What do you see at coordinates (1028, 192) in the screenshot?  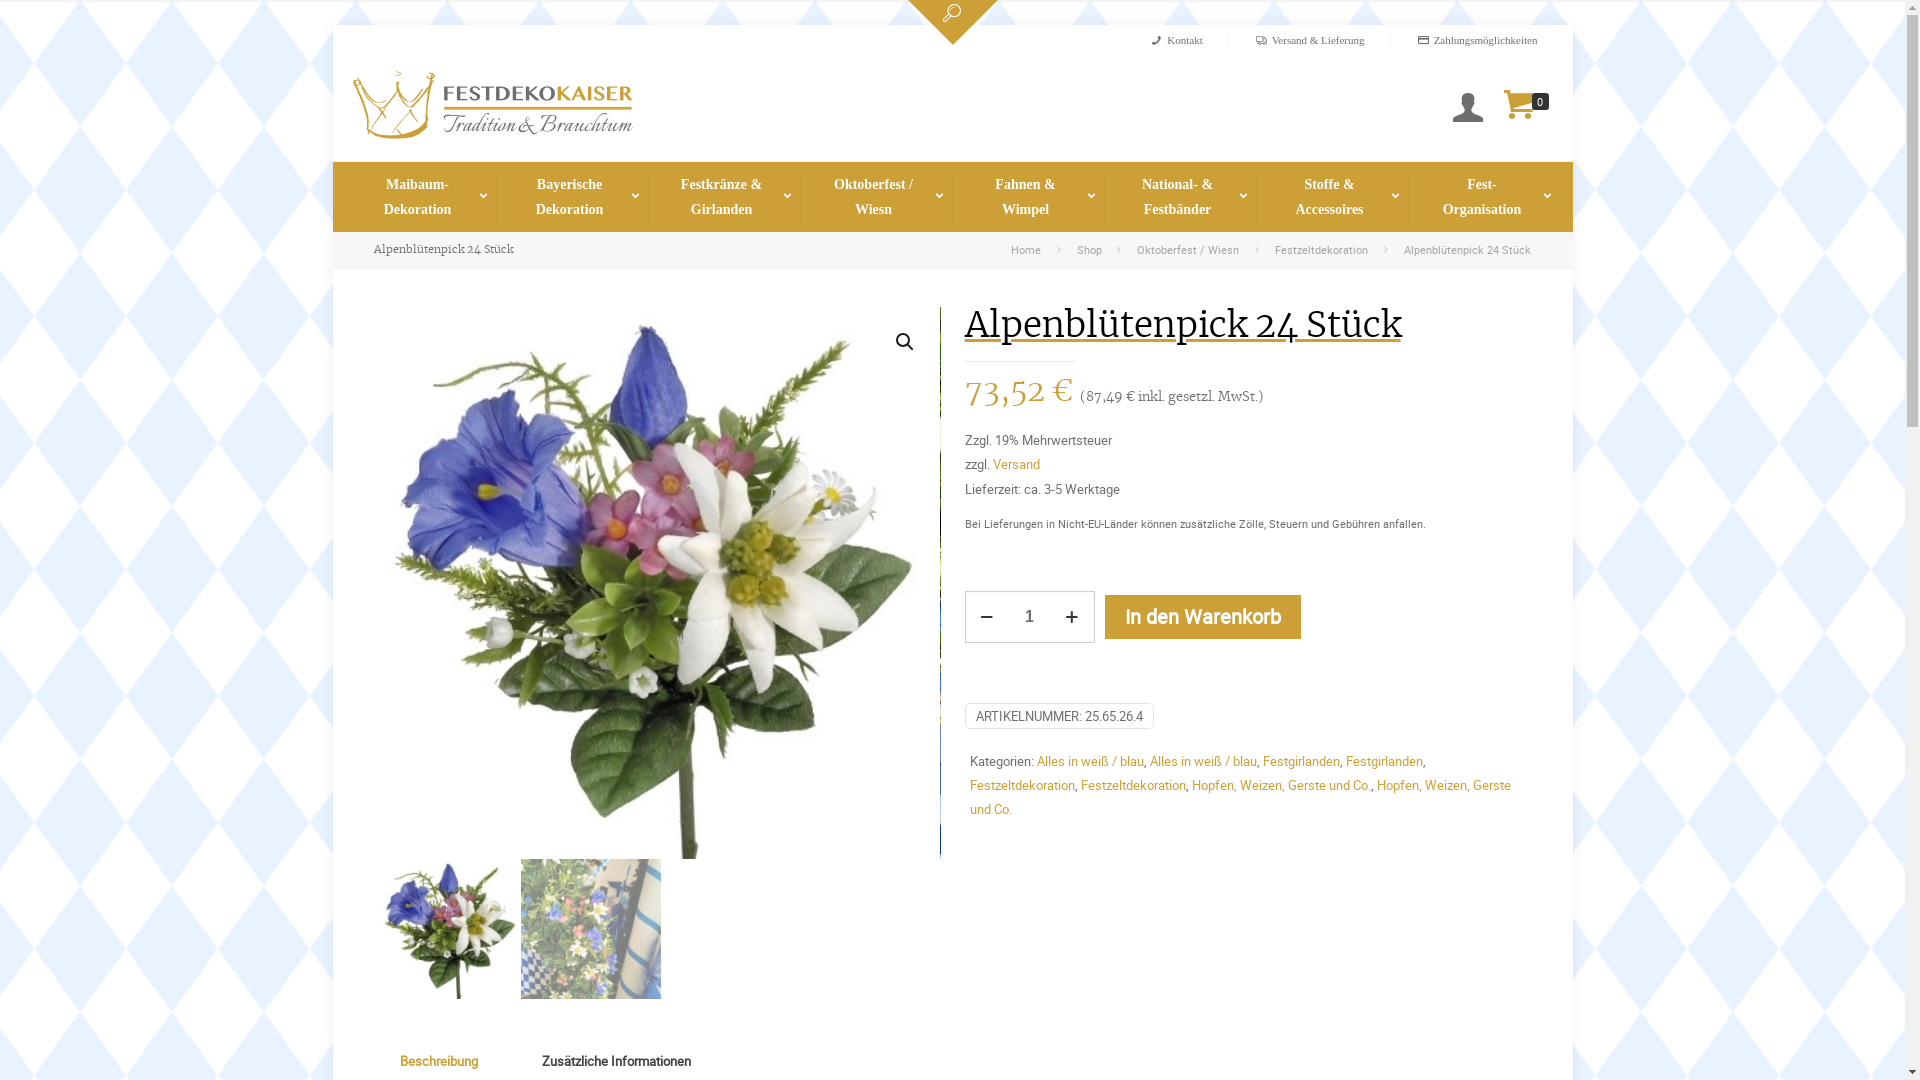 I see `Fahnen & Wimpel` at bounding box center [1028, 192].